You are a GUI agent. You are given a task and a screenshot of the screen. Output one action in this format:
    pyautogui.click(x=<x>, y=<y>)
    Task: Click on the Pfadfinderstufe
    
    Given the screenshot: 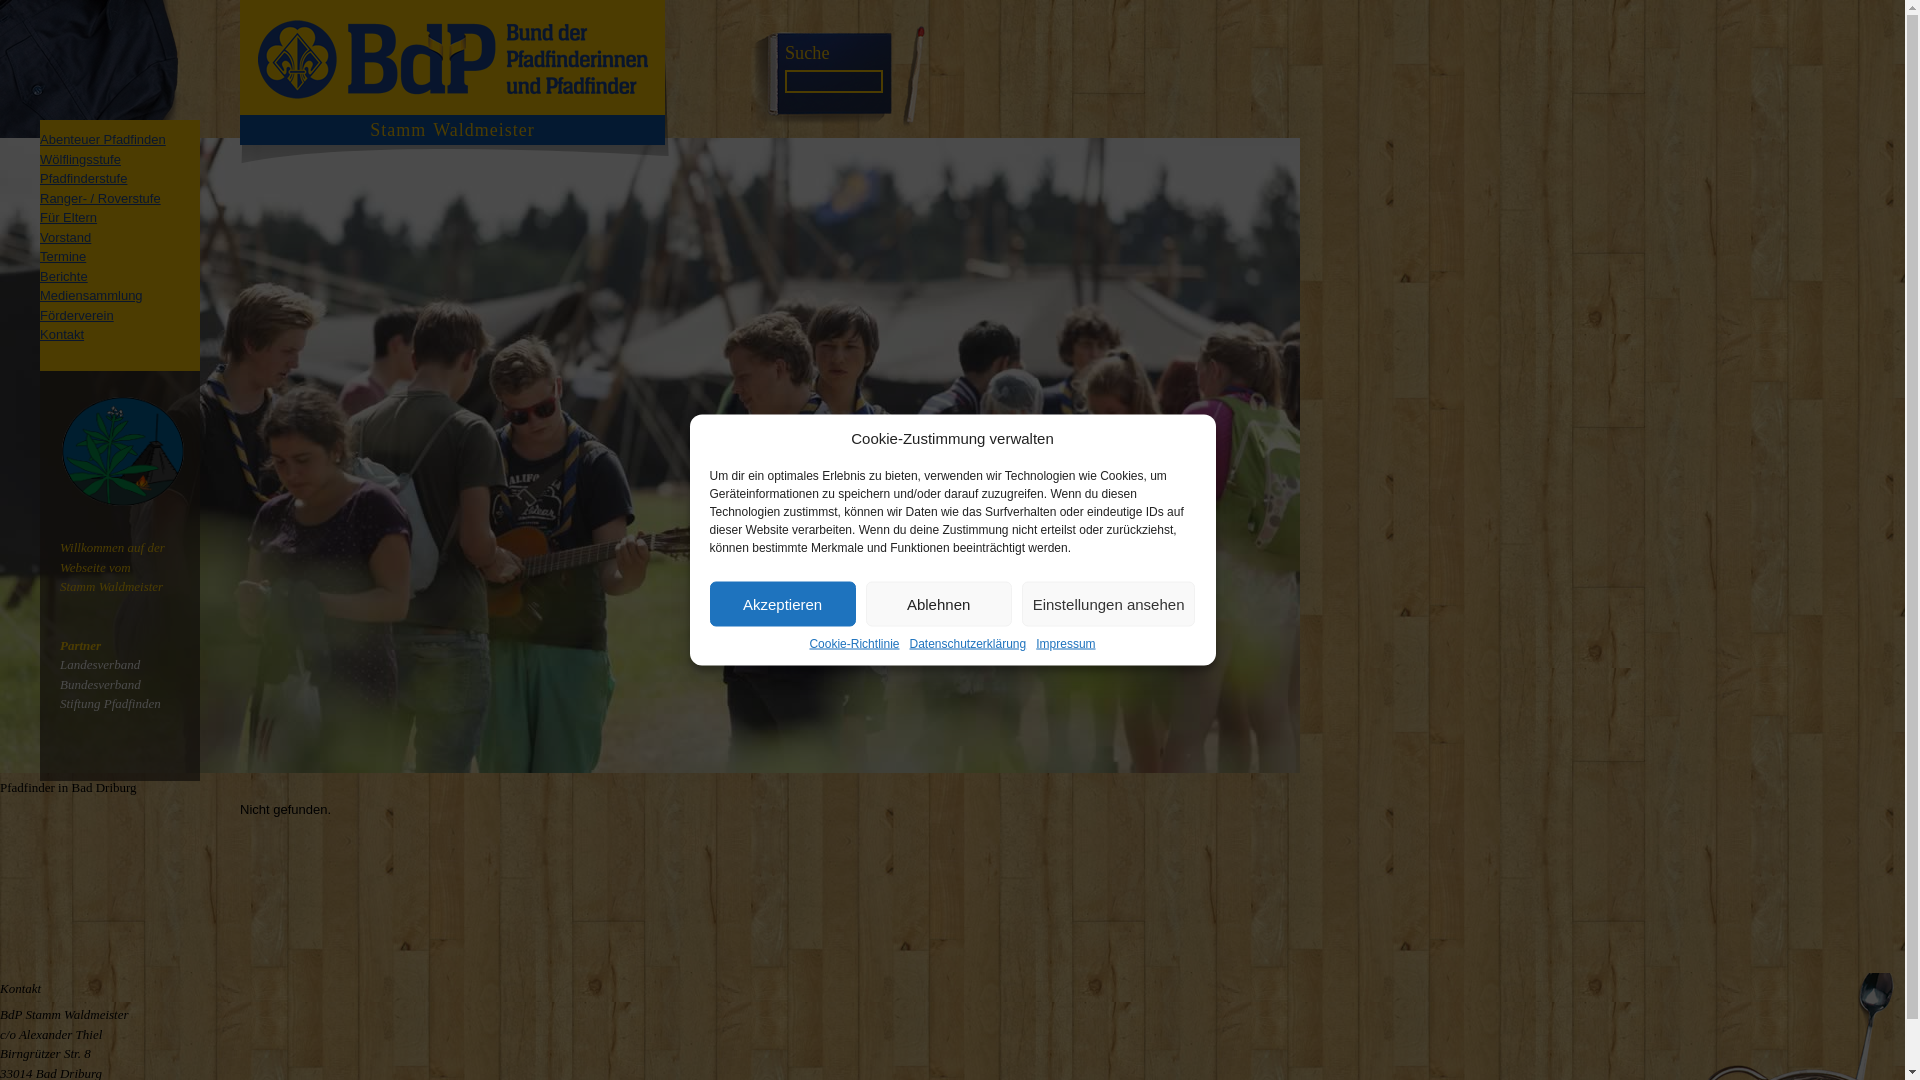 What is the action you would take?
    pyautogui.click(x=83, y=178)
    